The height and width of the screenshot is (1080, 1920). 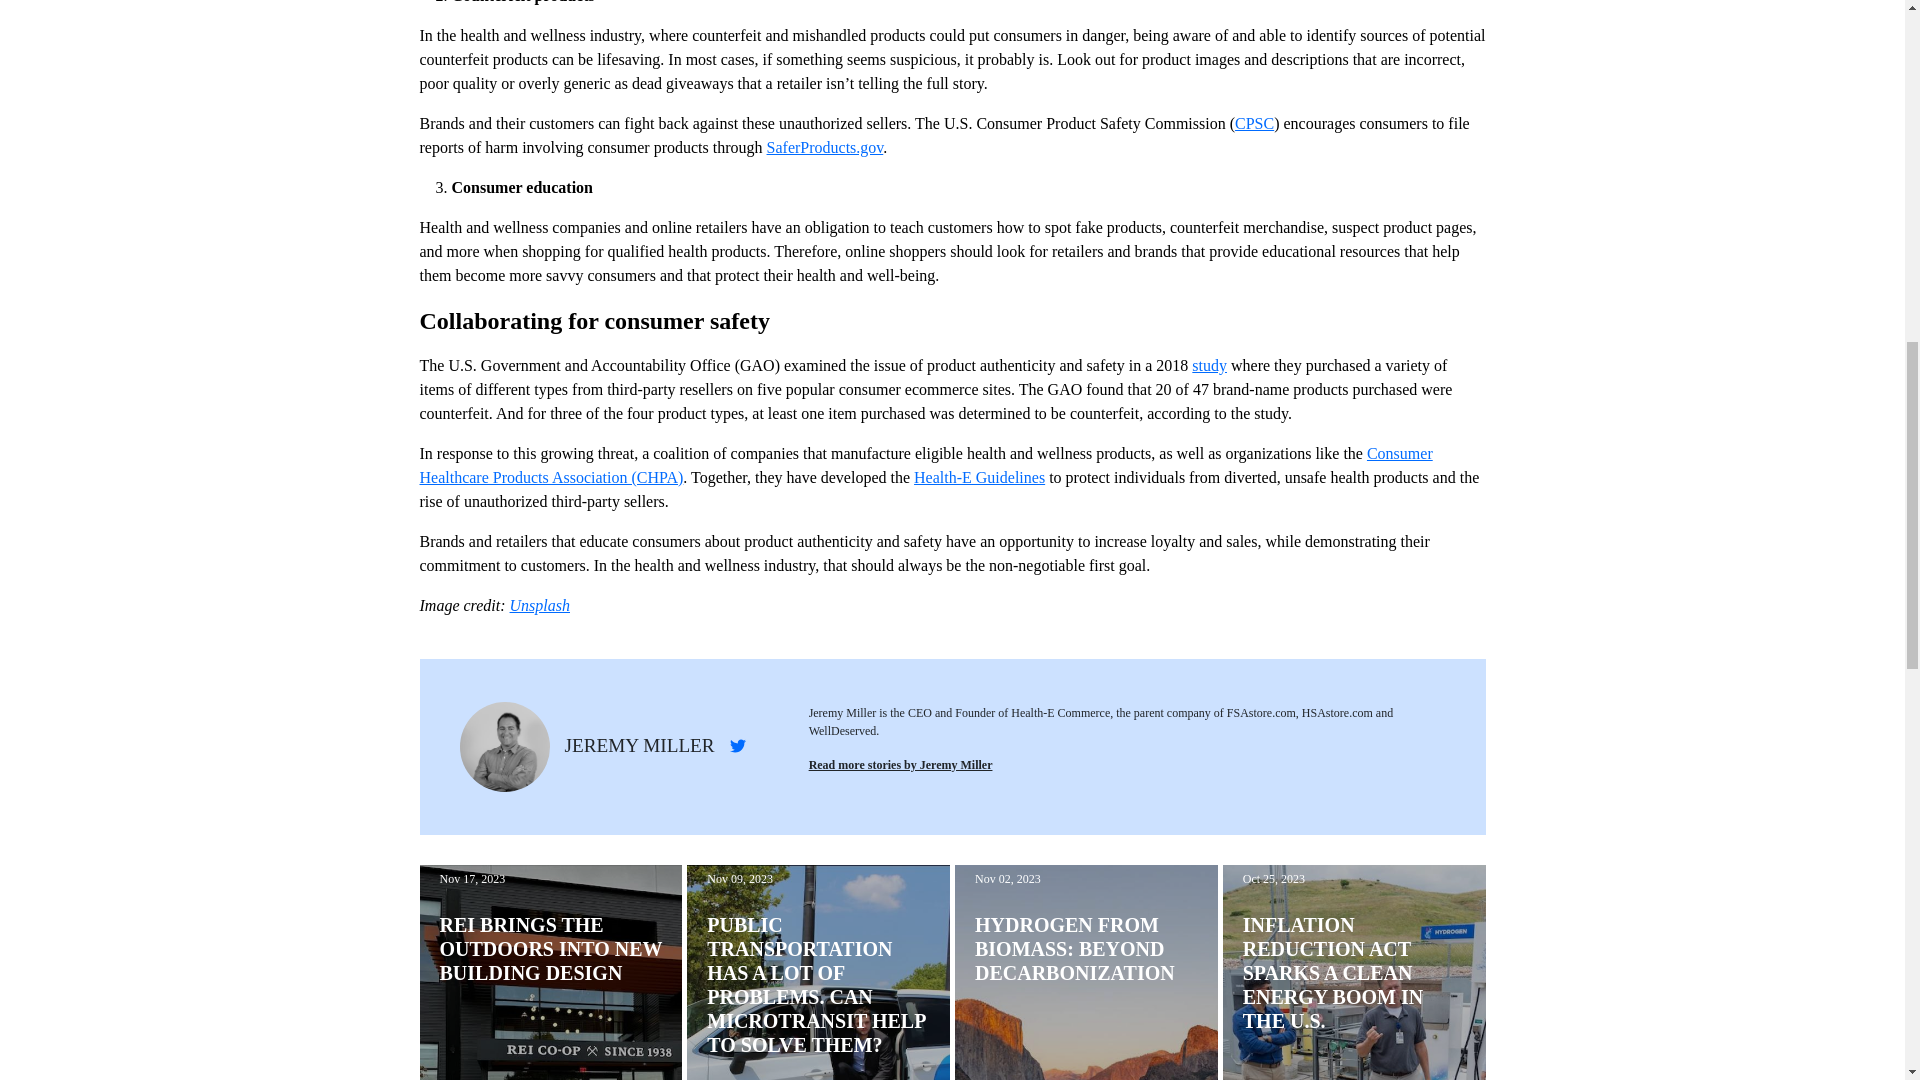 I want to click on Health-E Guidelines, so click(x=978, y=477).